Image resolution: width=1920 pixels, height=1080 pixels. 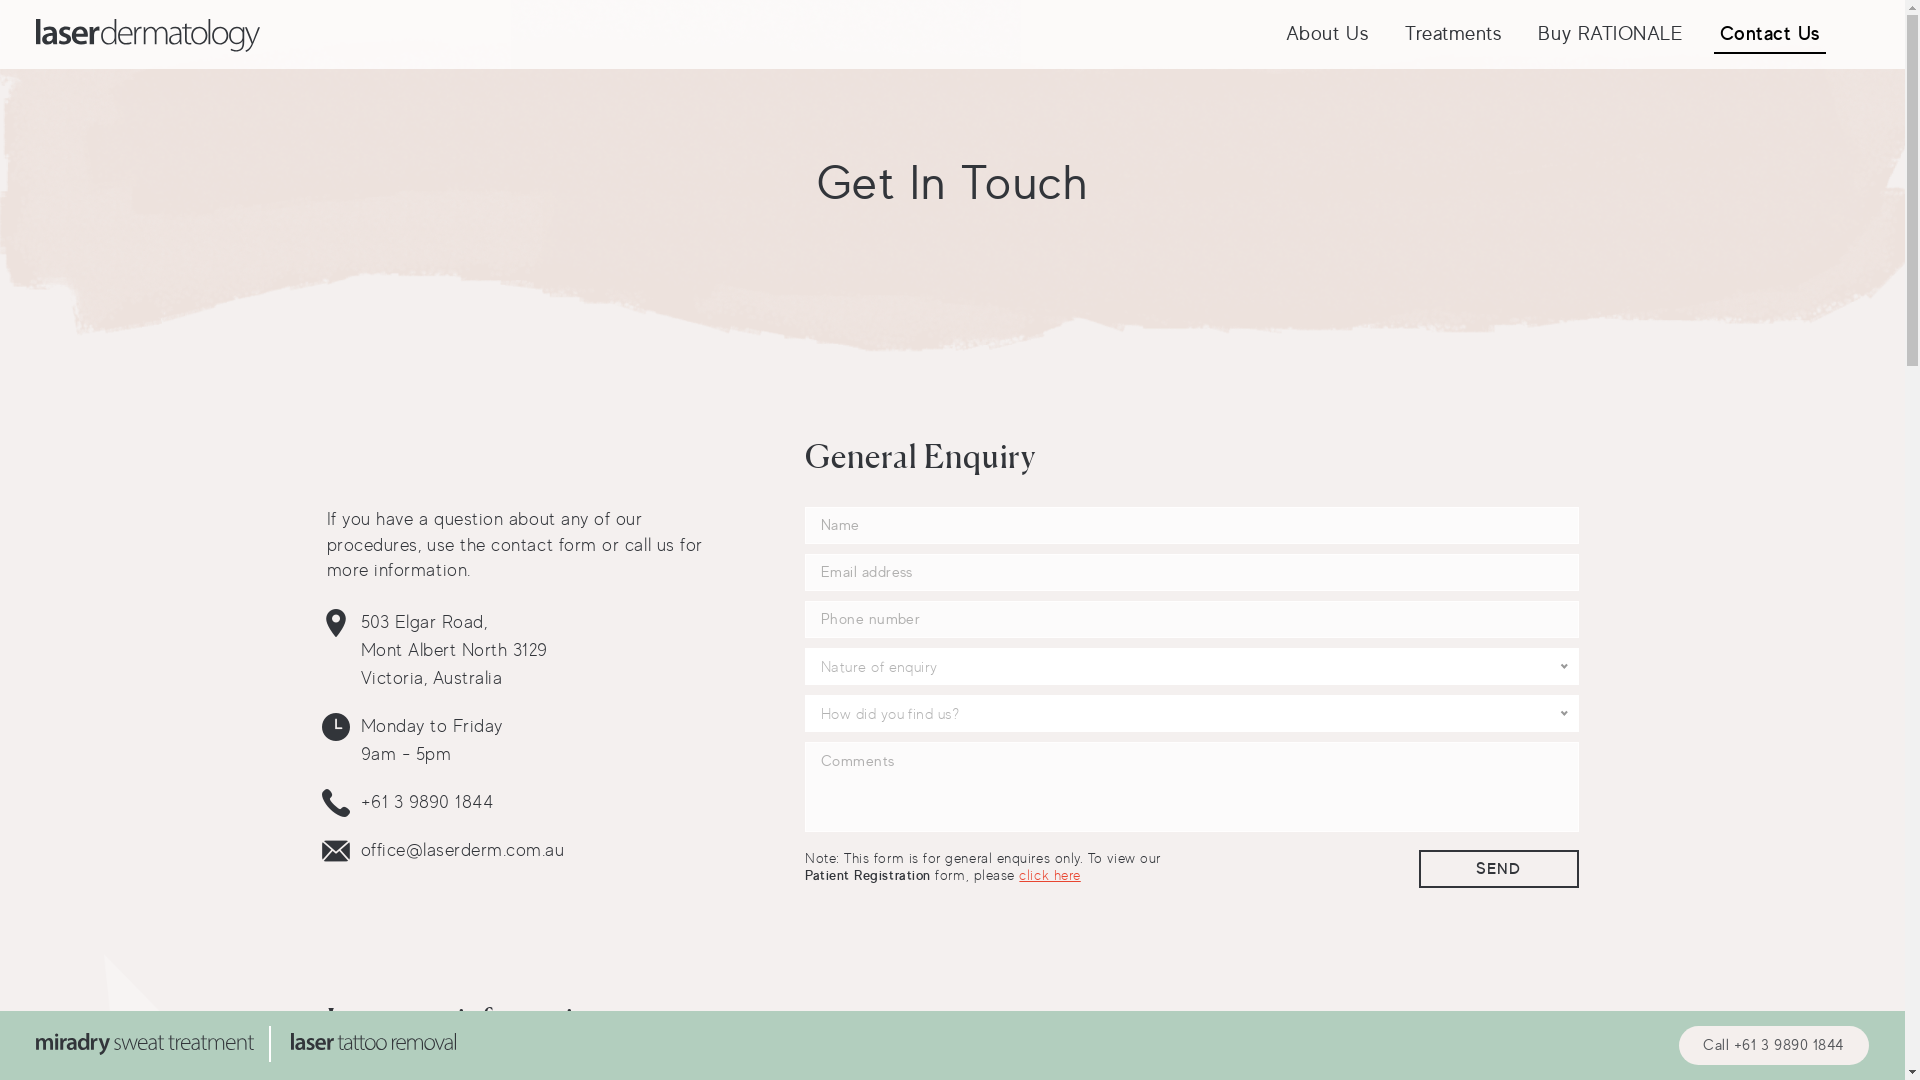 I want to click on Treatments, so click(x=1454, y=34).